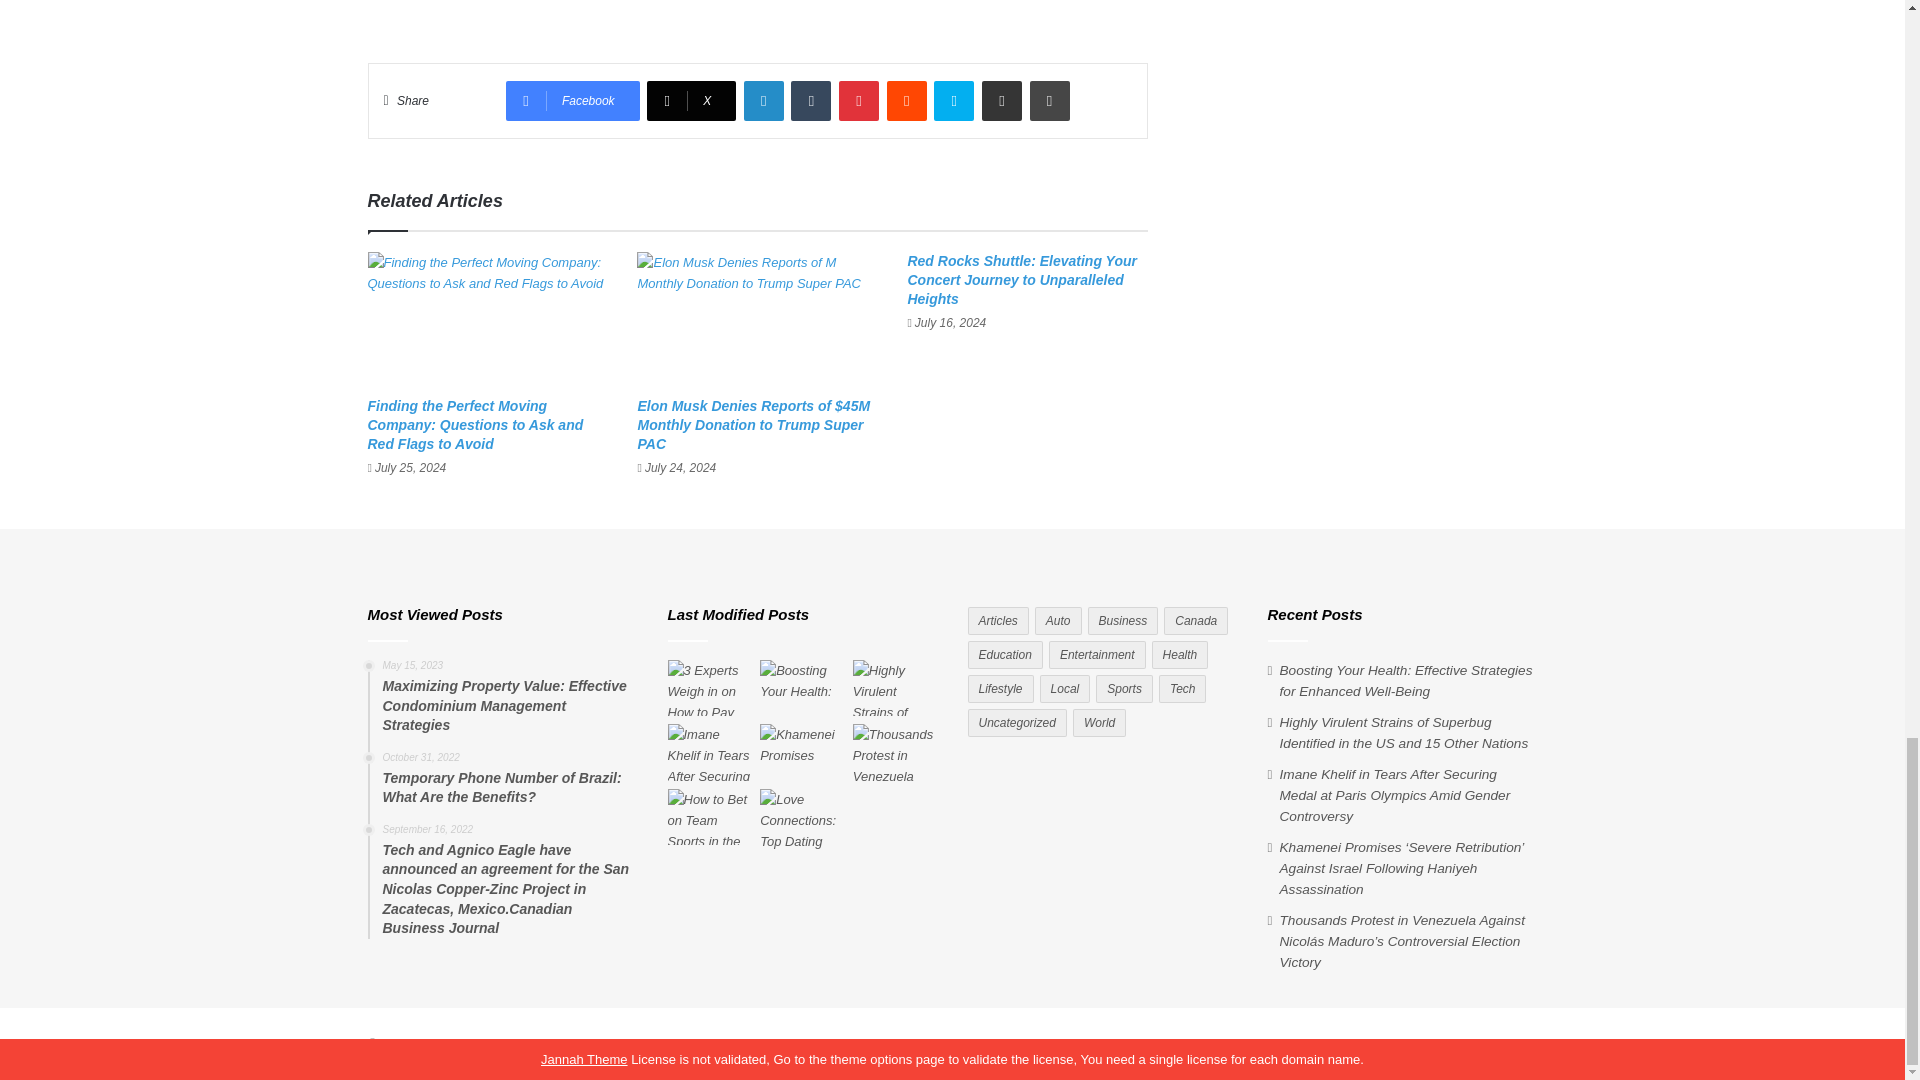 The height and width of the screenshot is (1080, 1920). Describe the element at coordinates (811, 100) in the screenshot. I see `Tumblr` at that location.